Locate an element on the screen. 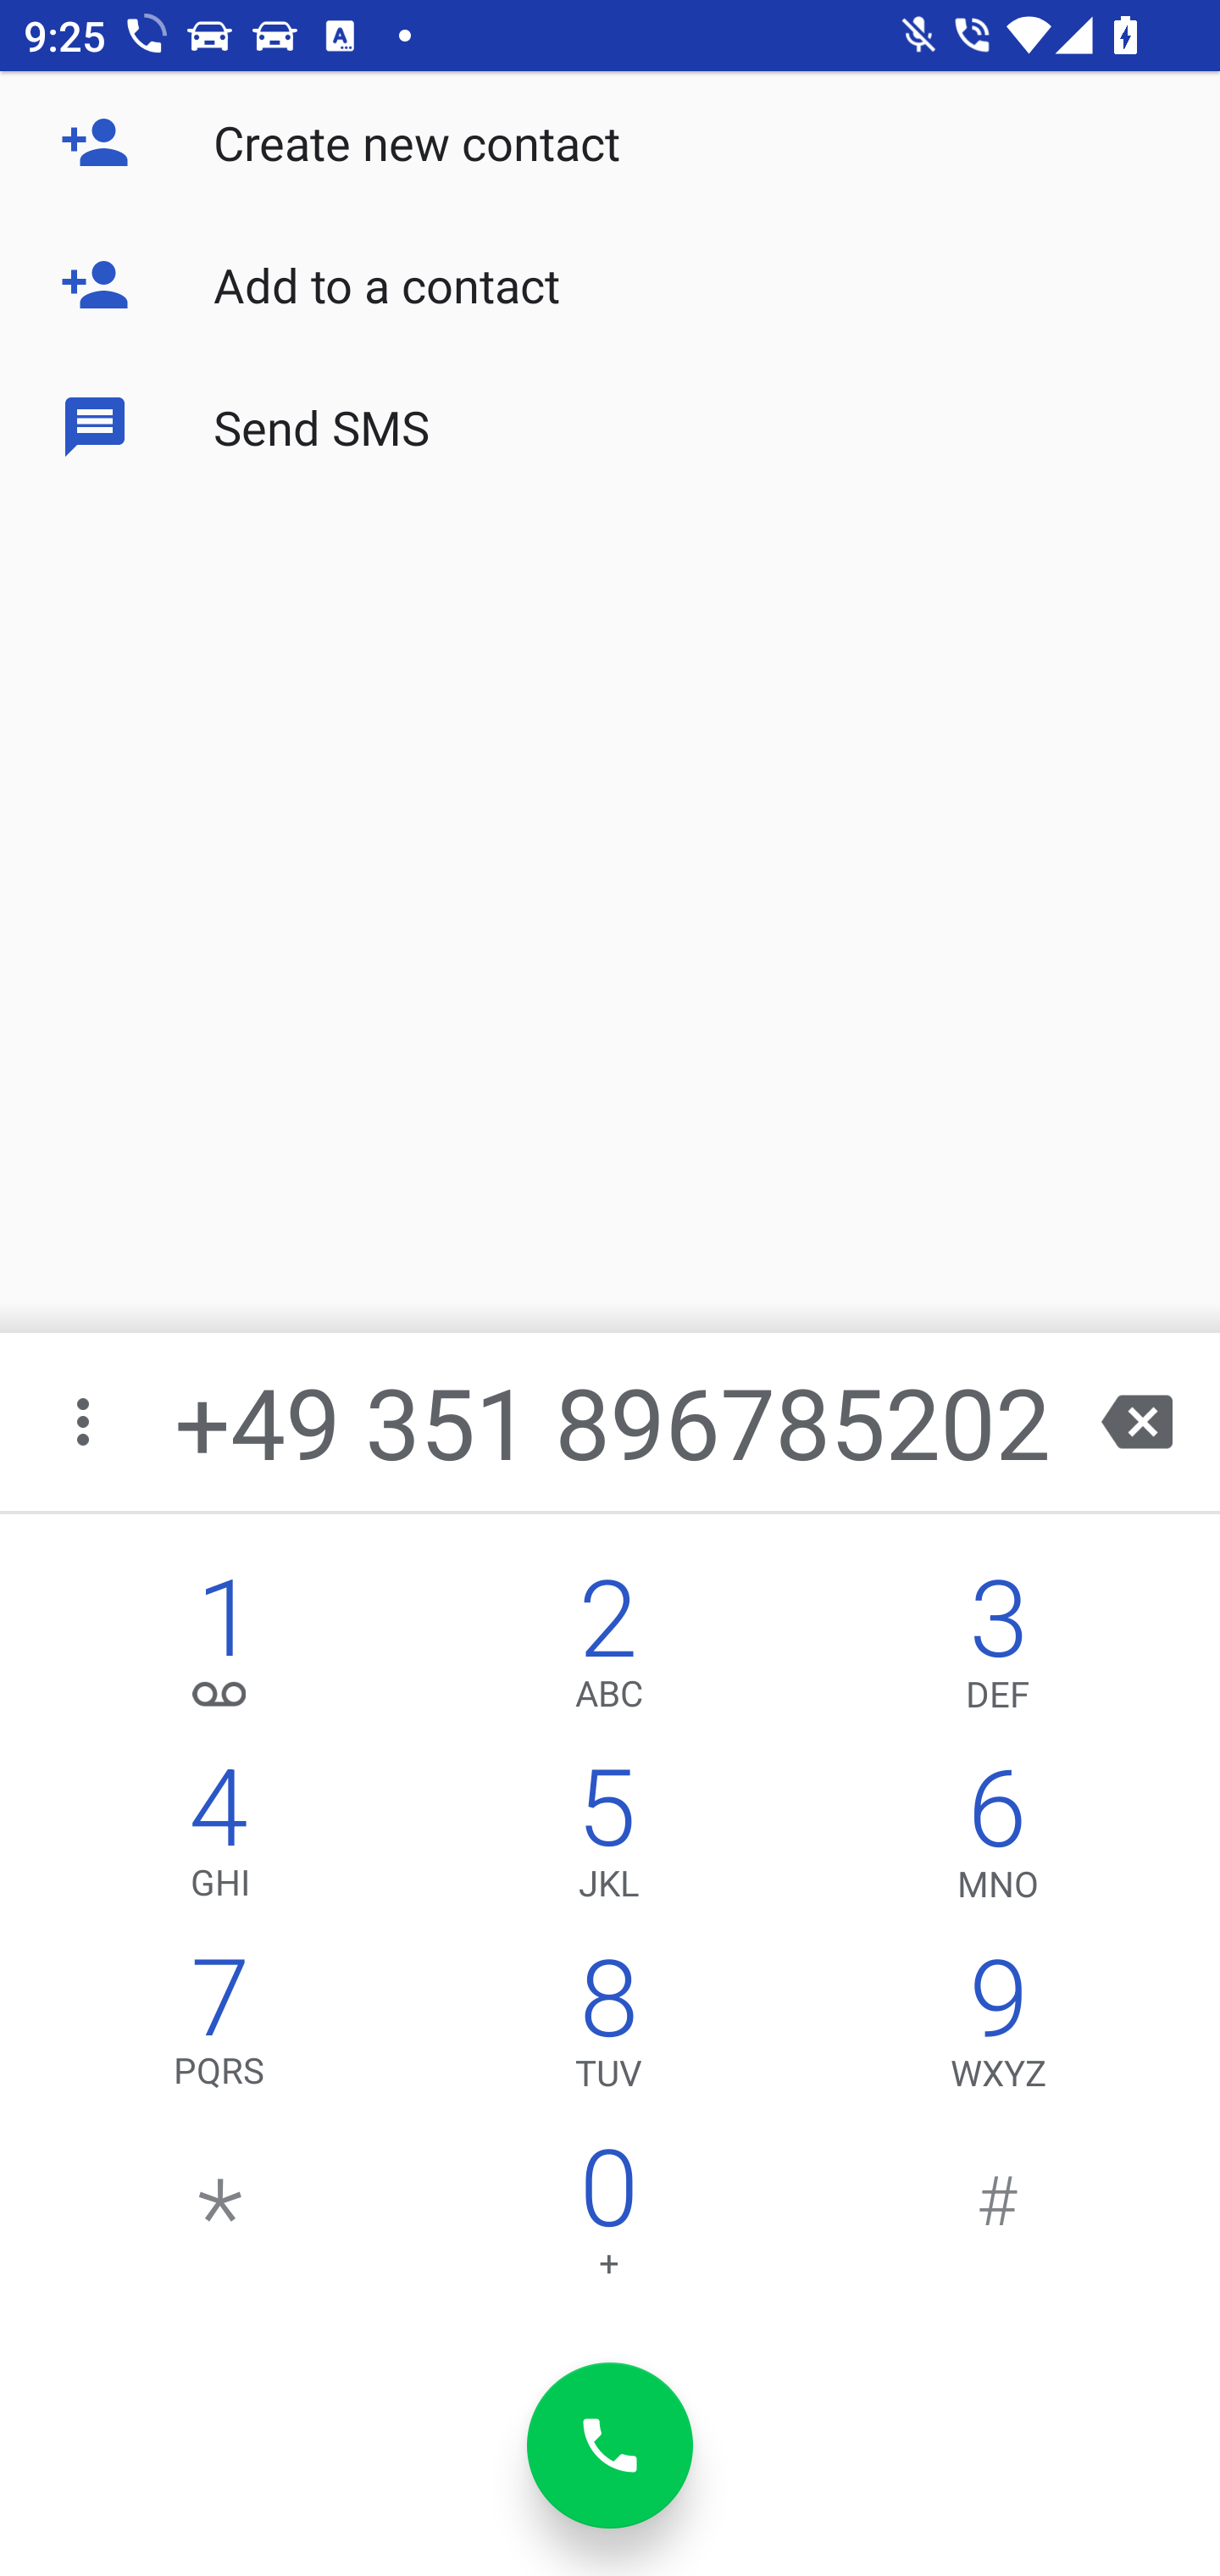 This screenshot has height=2576, width=1220. +49 351 896785202 is located at coordinates (613, 1422).